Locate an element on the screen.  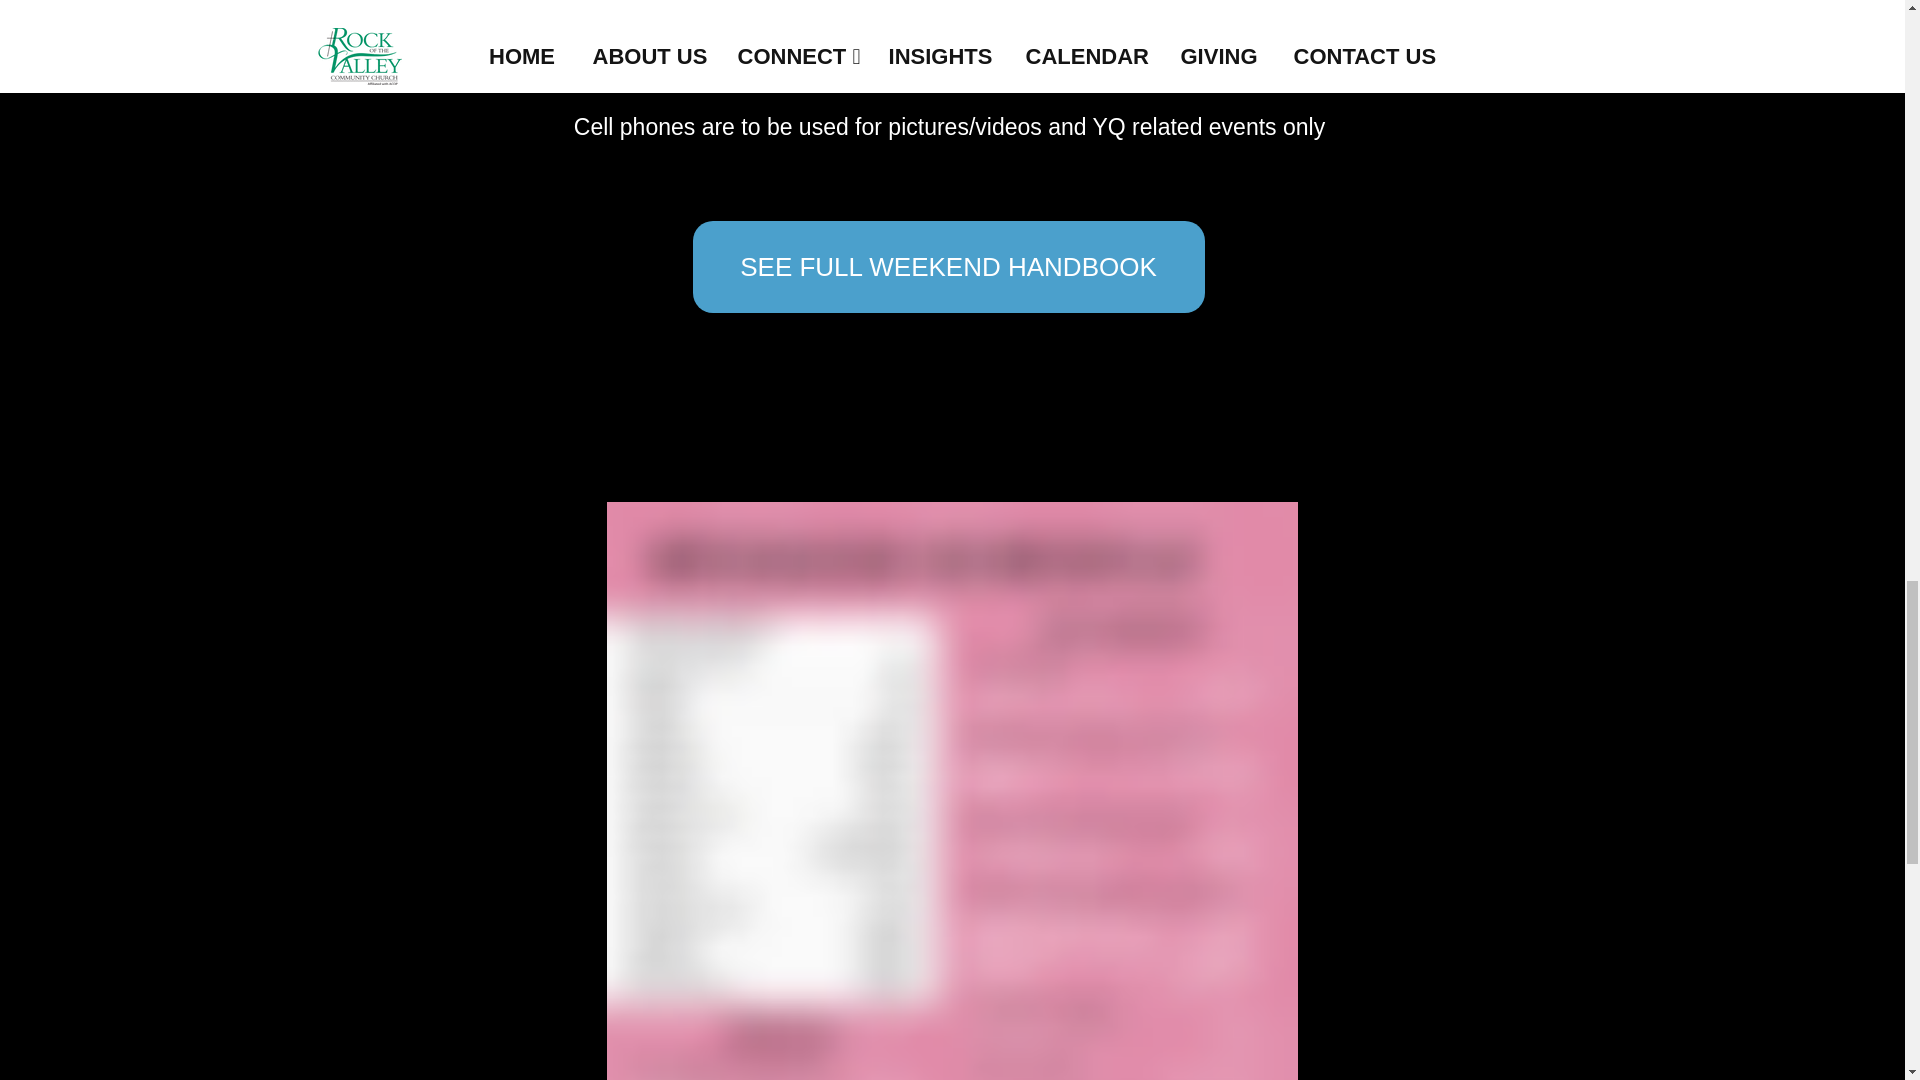
SEE FULL WEEKEND HANDBOOK is located at coordinates (947, 267).